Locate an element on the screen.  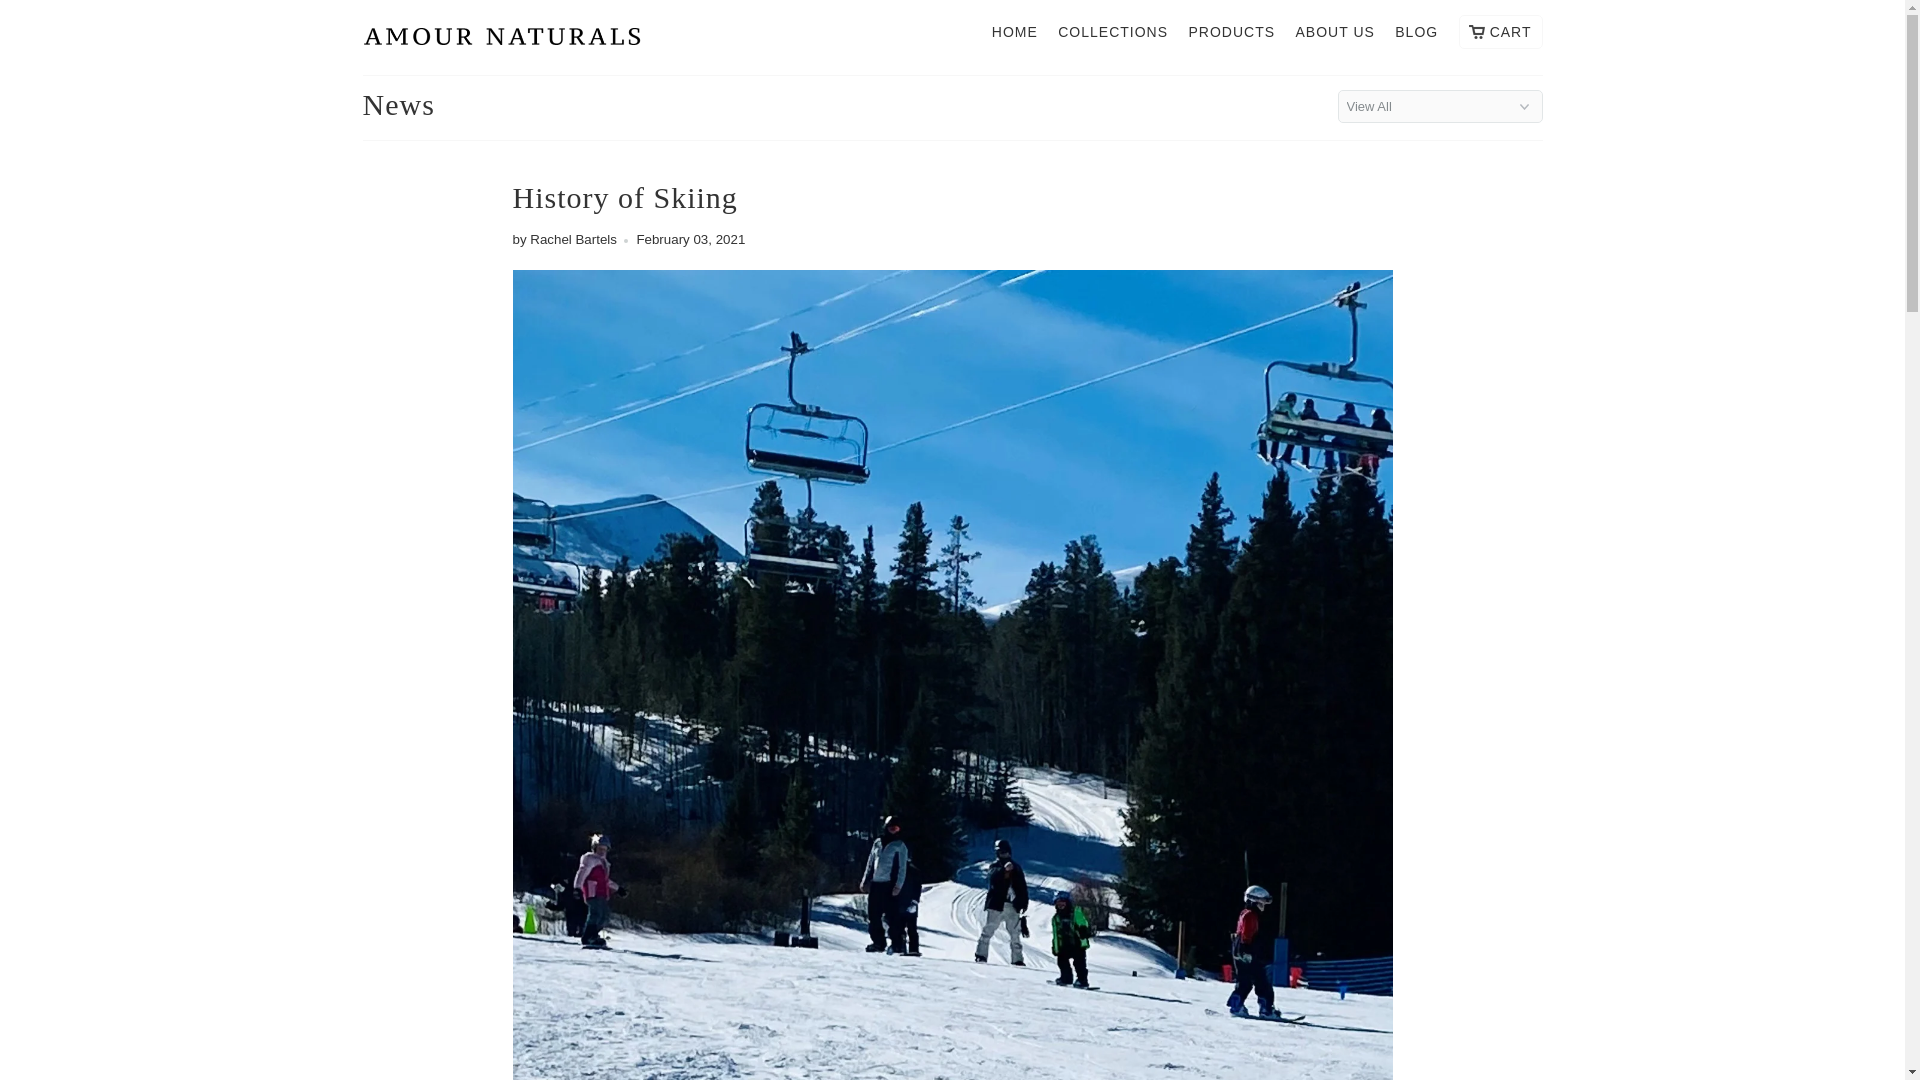
News is located at coordinates (398, 104).